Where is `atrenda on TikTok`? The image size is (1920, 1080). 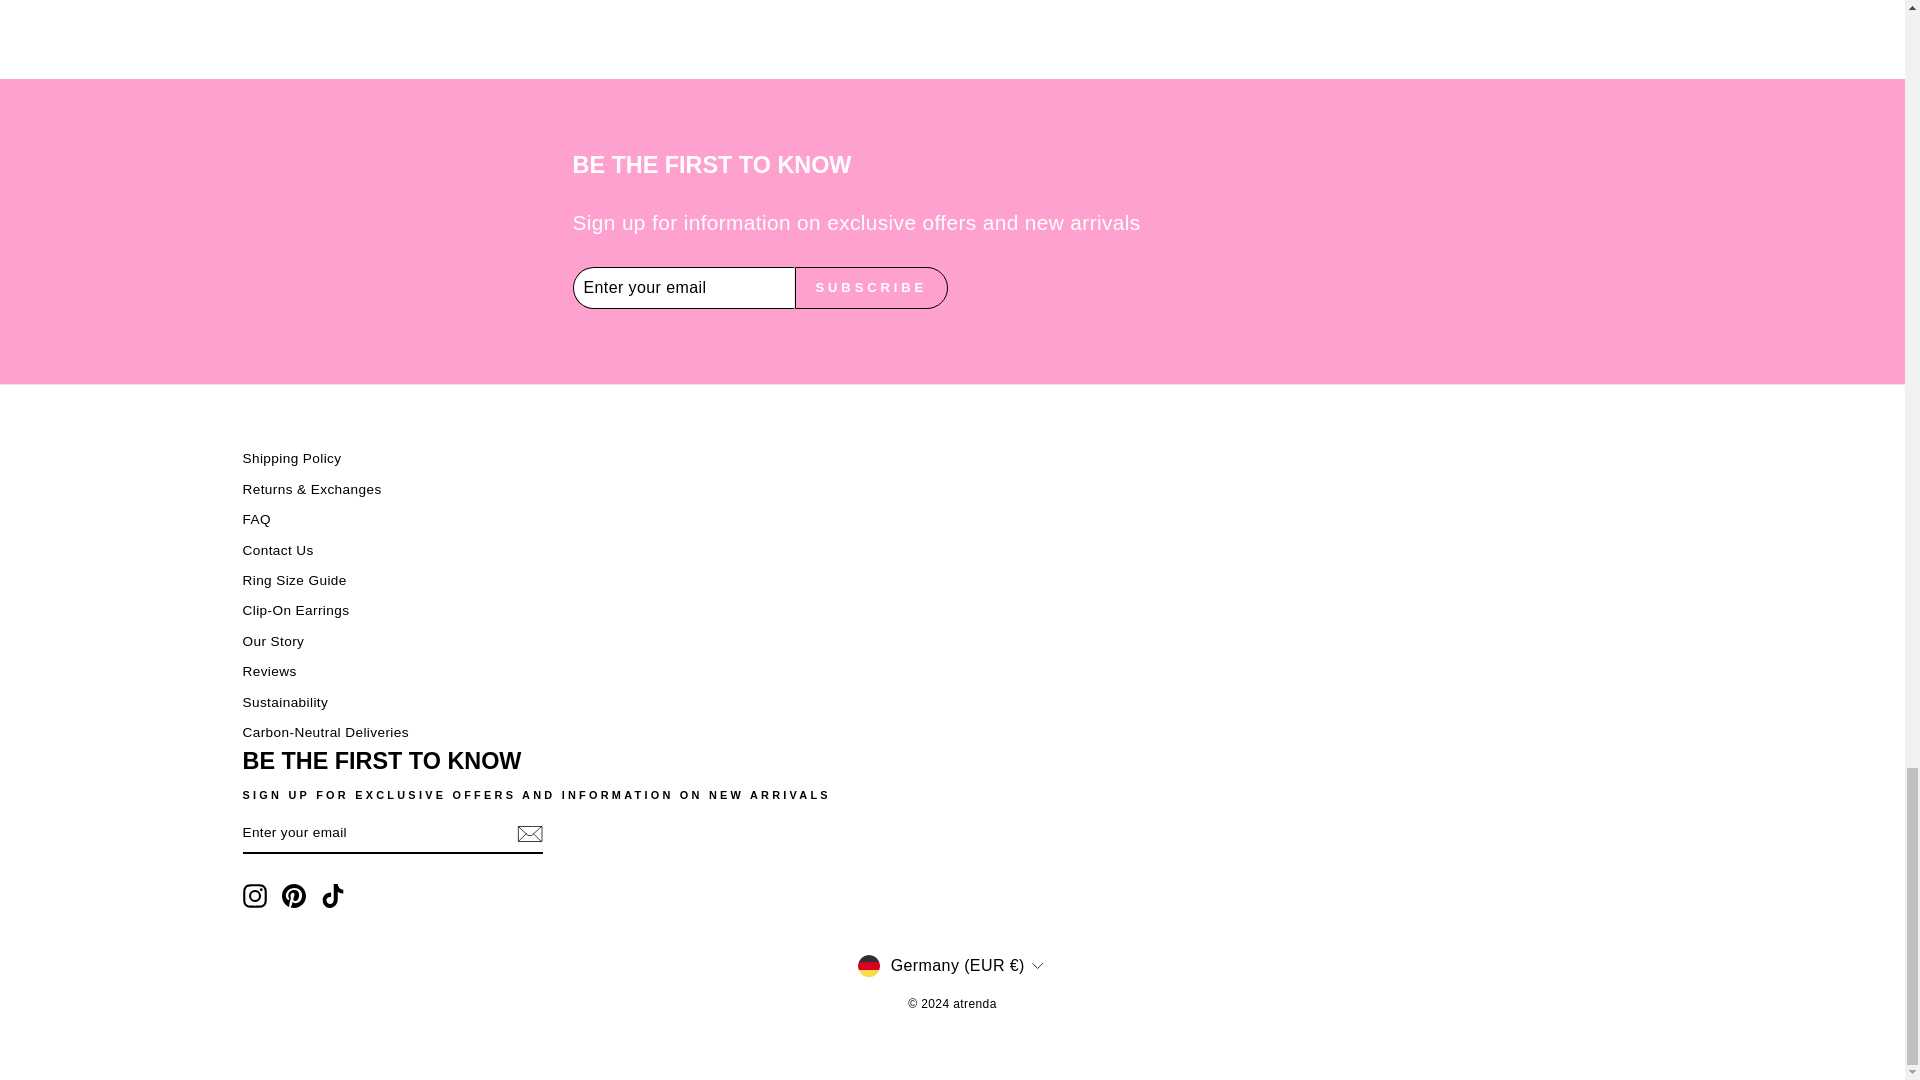 atrenda on TikTok is located at coordinates (332, 896).